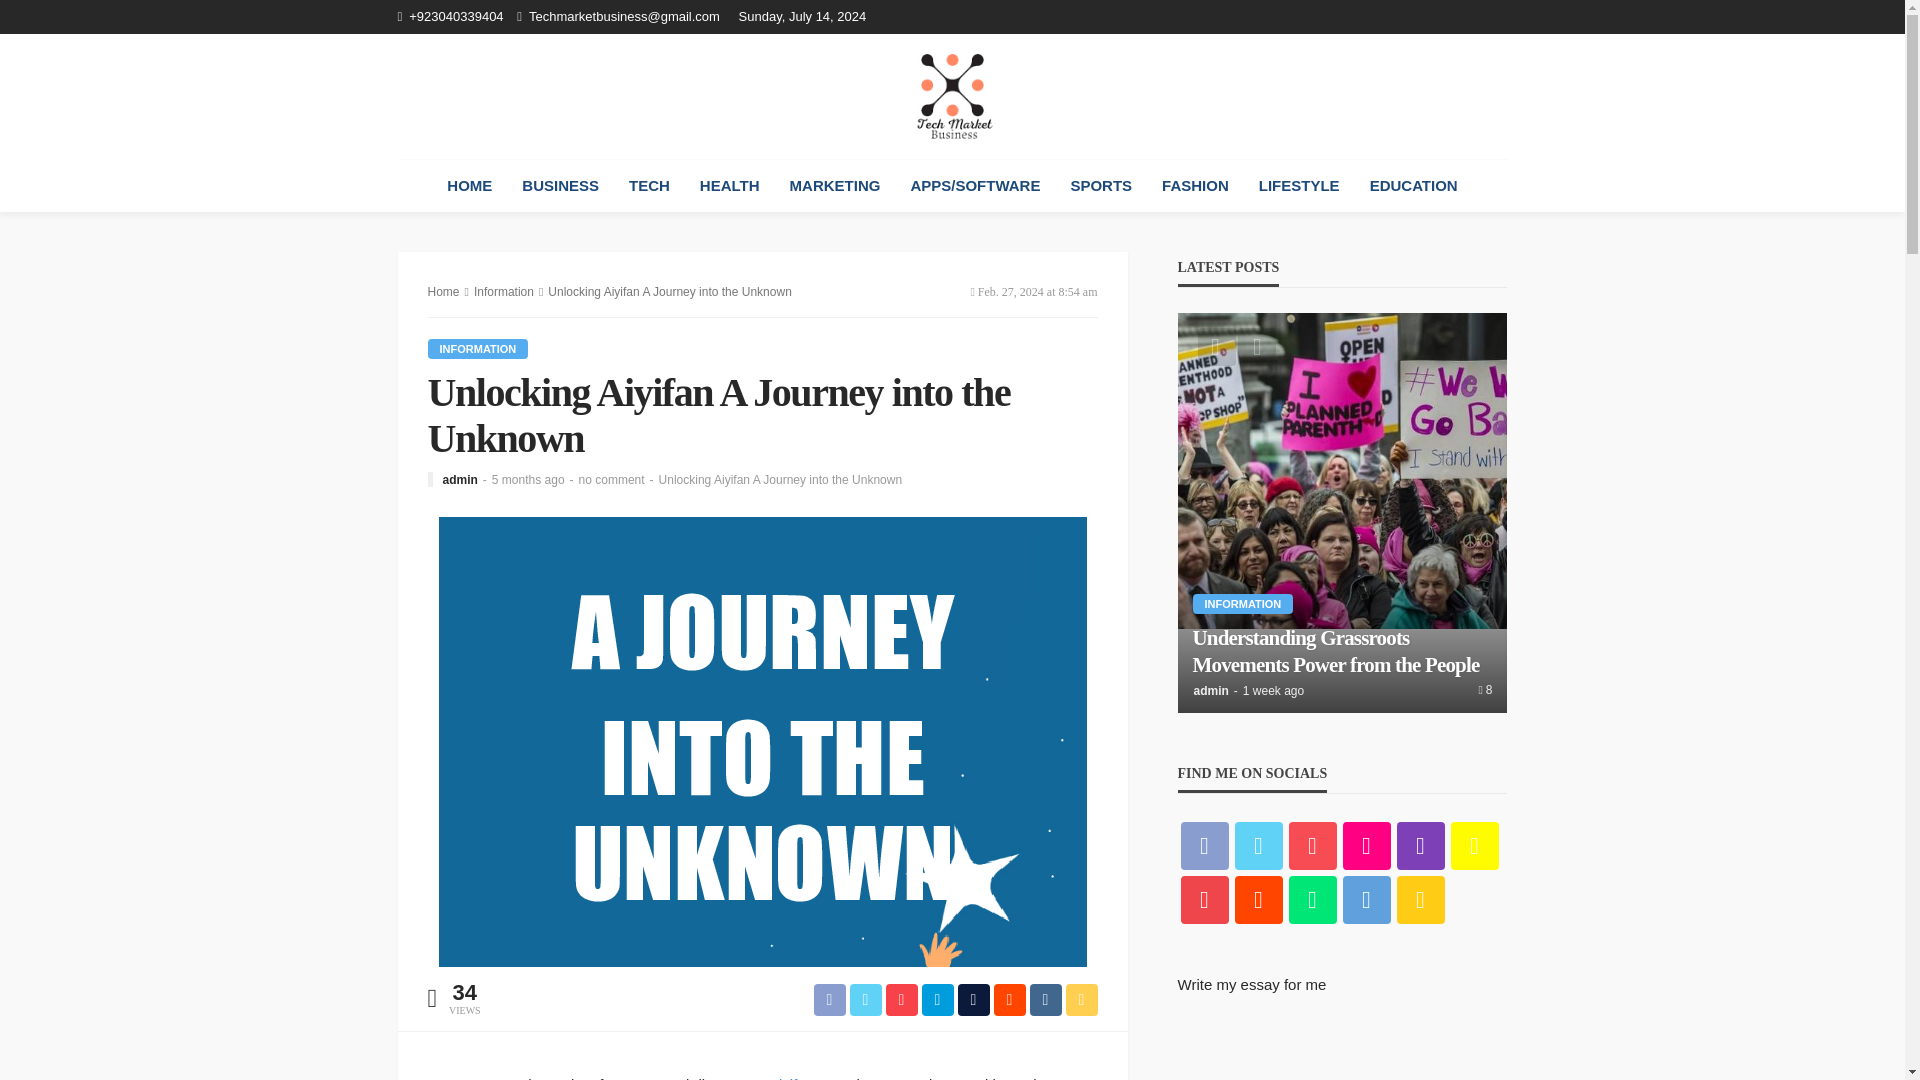 The width and height of the screenshot is (1920, 1080). What do you see at coordinates (478, 348) in the screenshot?
I see `INFORMATION` at bounding box center [478, 348].